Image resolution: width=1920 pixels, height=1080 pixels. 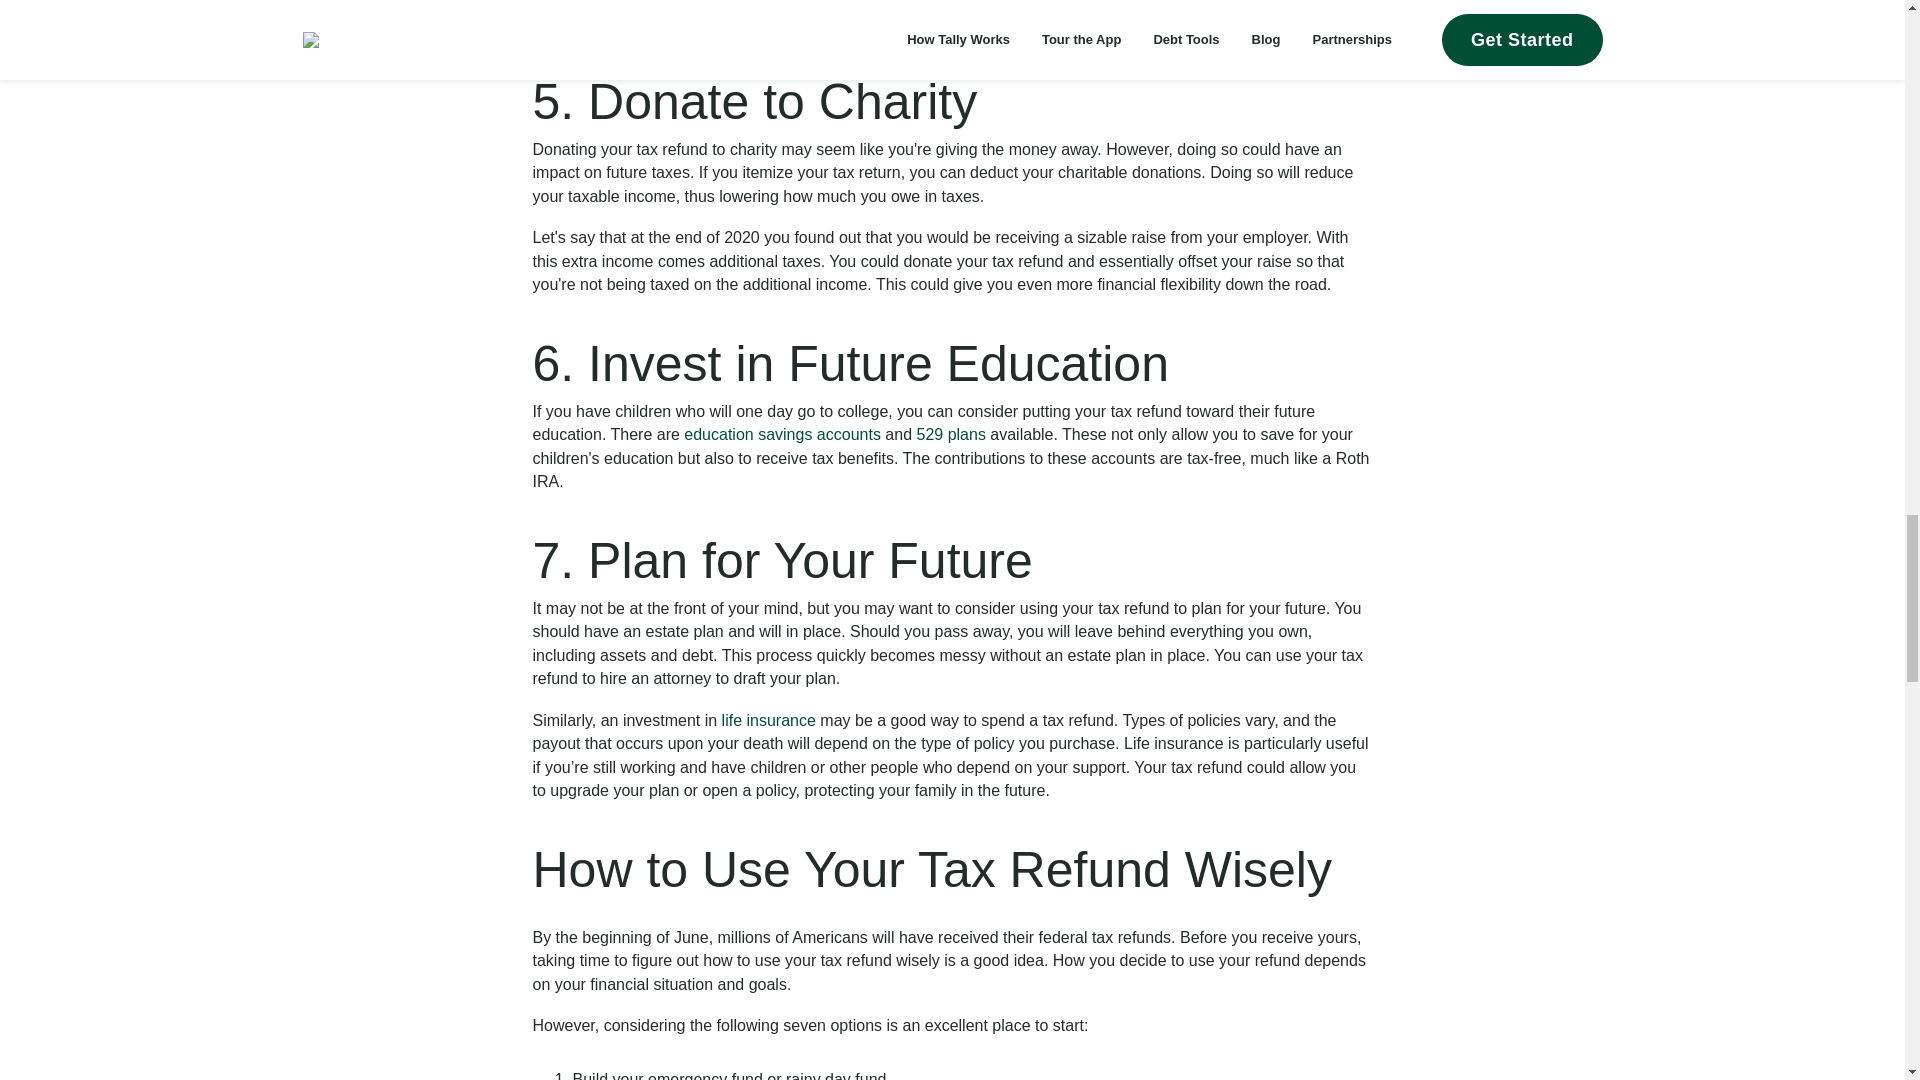 What do you see at coordinates (782, 434) in the screenshot?
I see `education savings accounts` at bounding box center [782, 434].